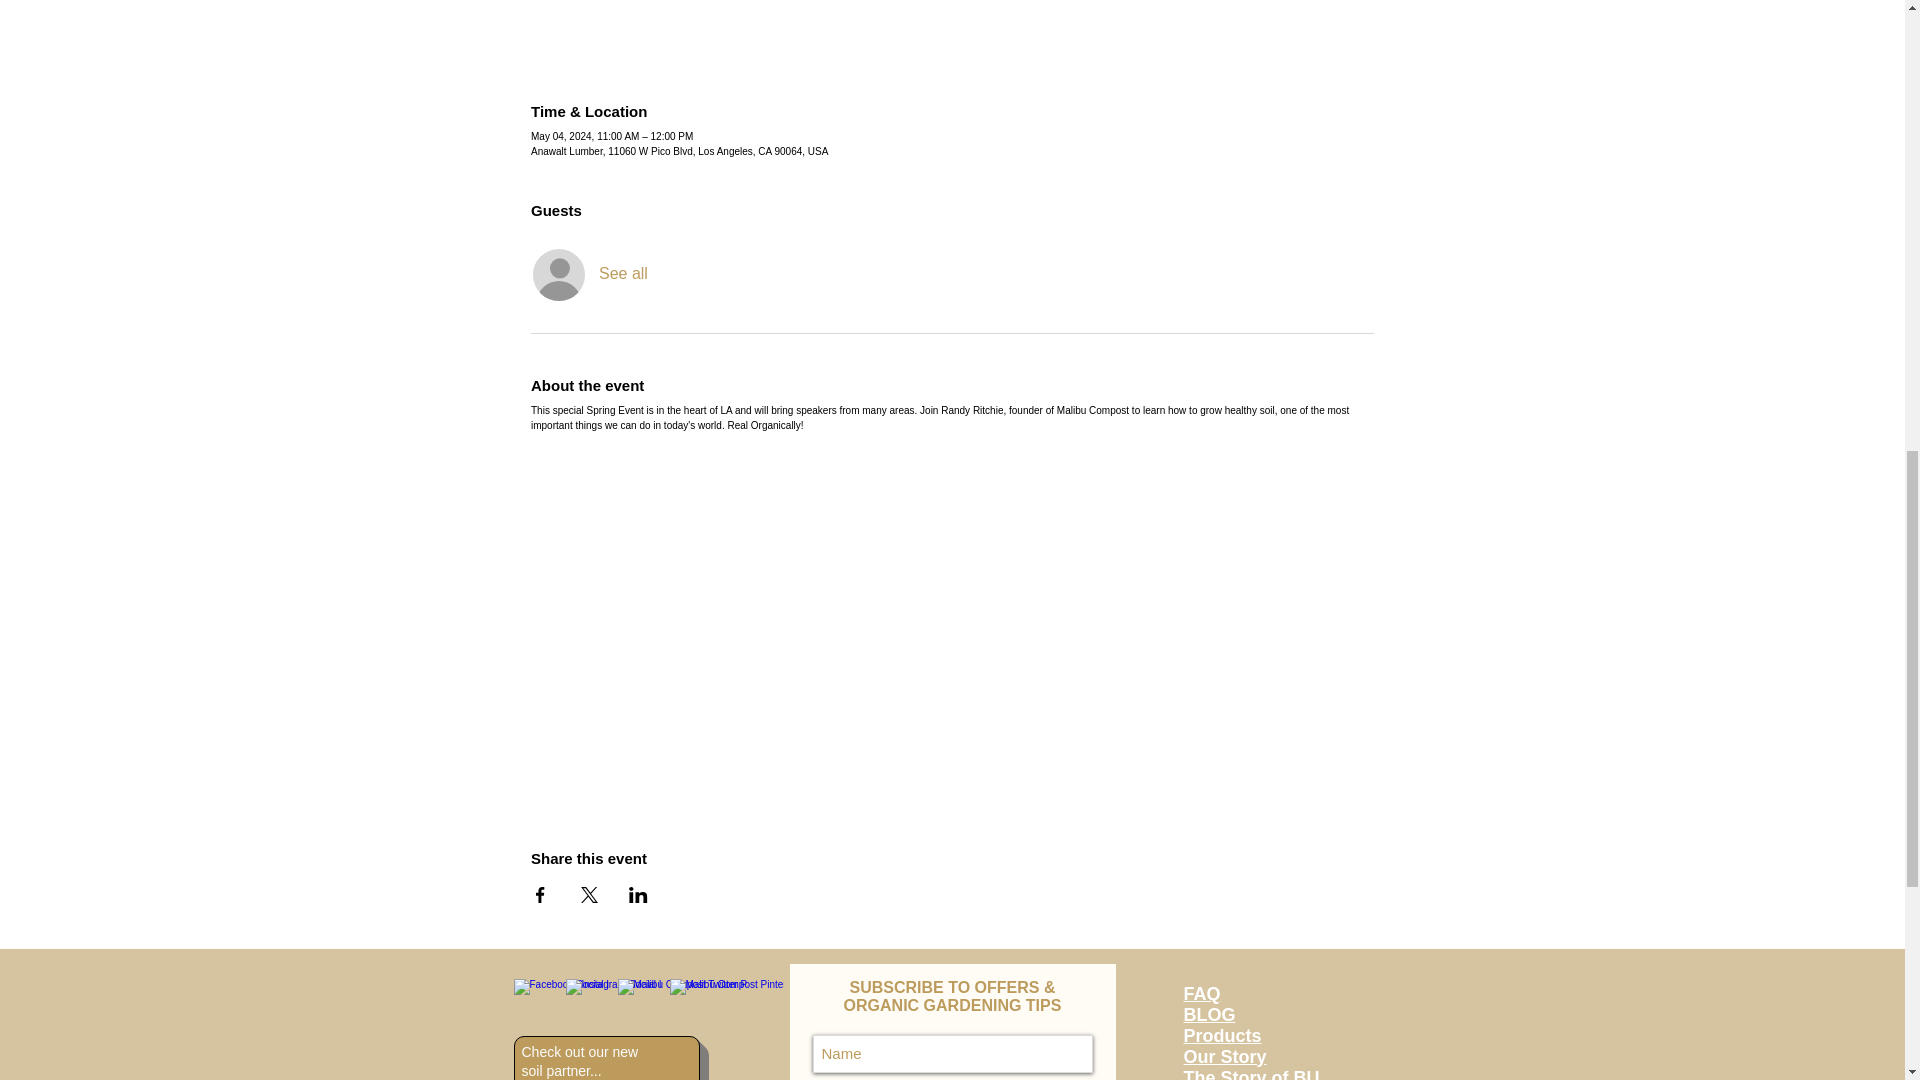 The height and width of the screenshot is (1080, 1920). Describe the element at coordinates (1202, 994) in the screenshot. I see `FAQ` at that location.